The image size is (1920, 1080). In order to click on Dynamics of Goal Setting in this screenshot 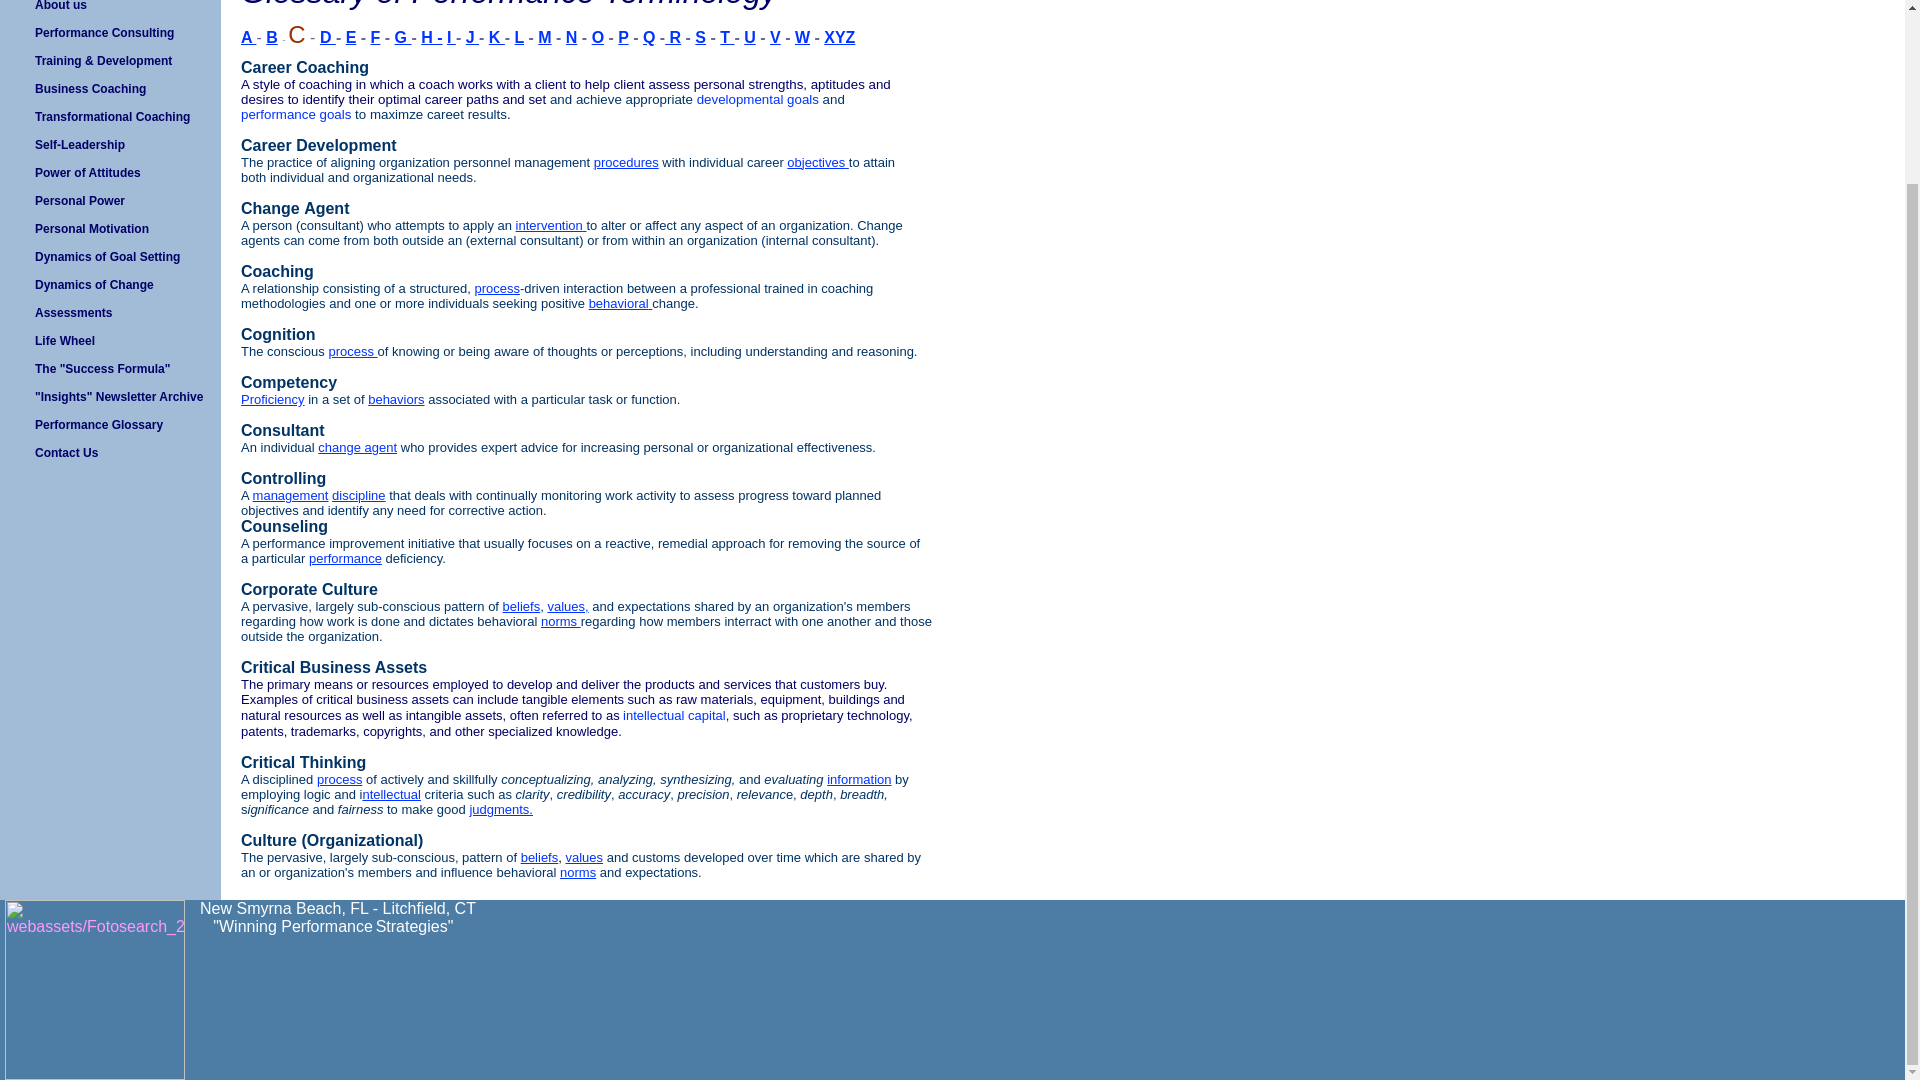, I will do `click(110, 257)`.